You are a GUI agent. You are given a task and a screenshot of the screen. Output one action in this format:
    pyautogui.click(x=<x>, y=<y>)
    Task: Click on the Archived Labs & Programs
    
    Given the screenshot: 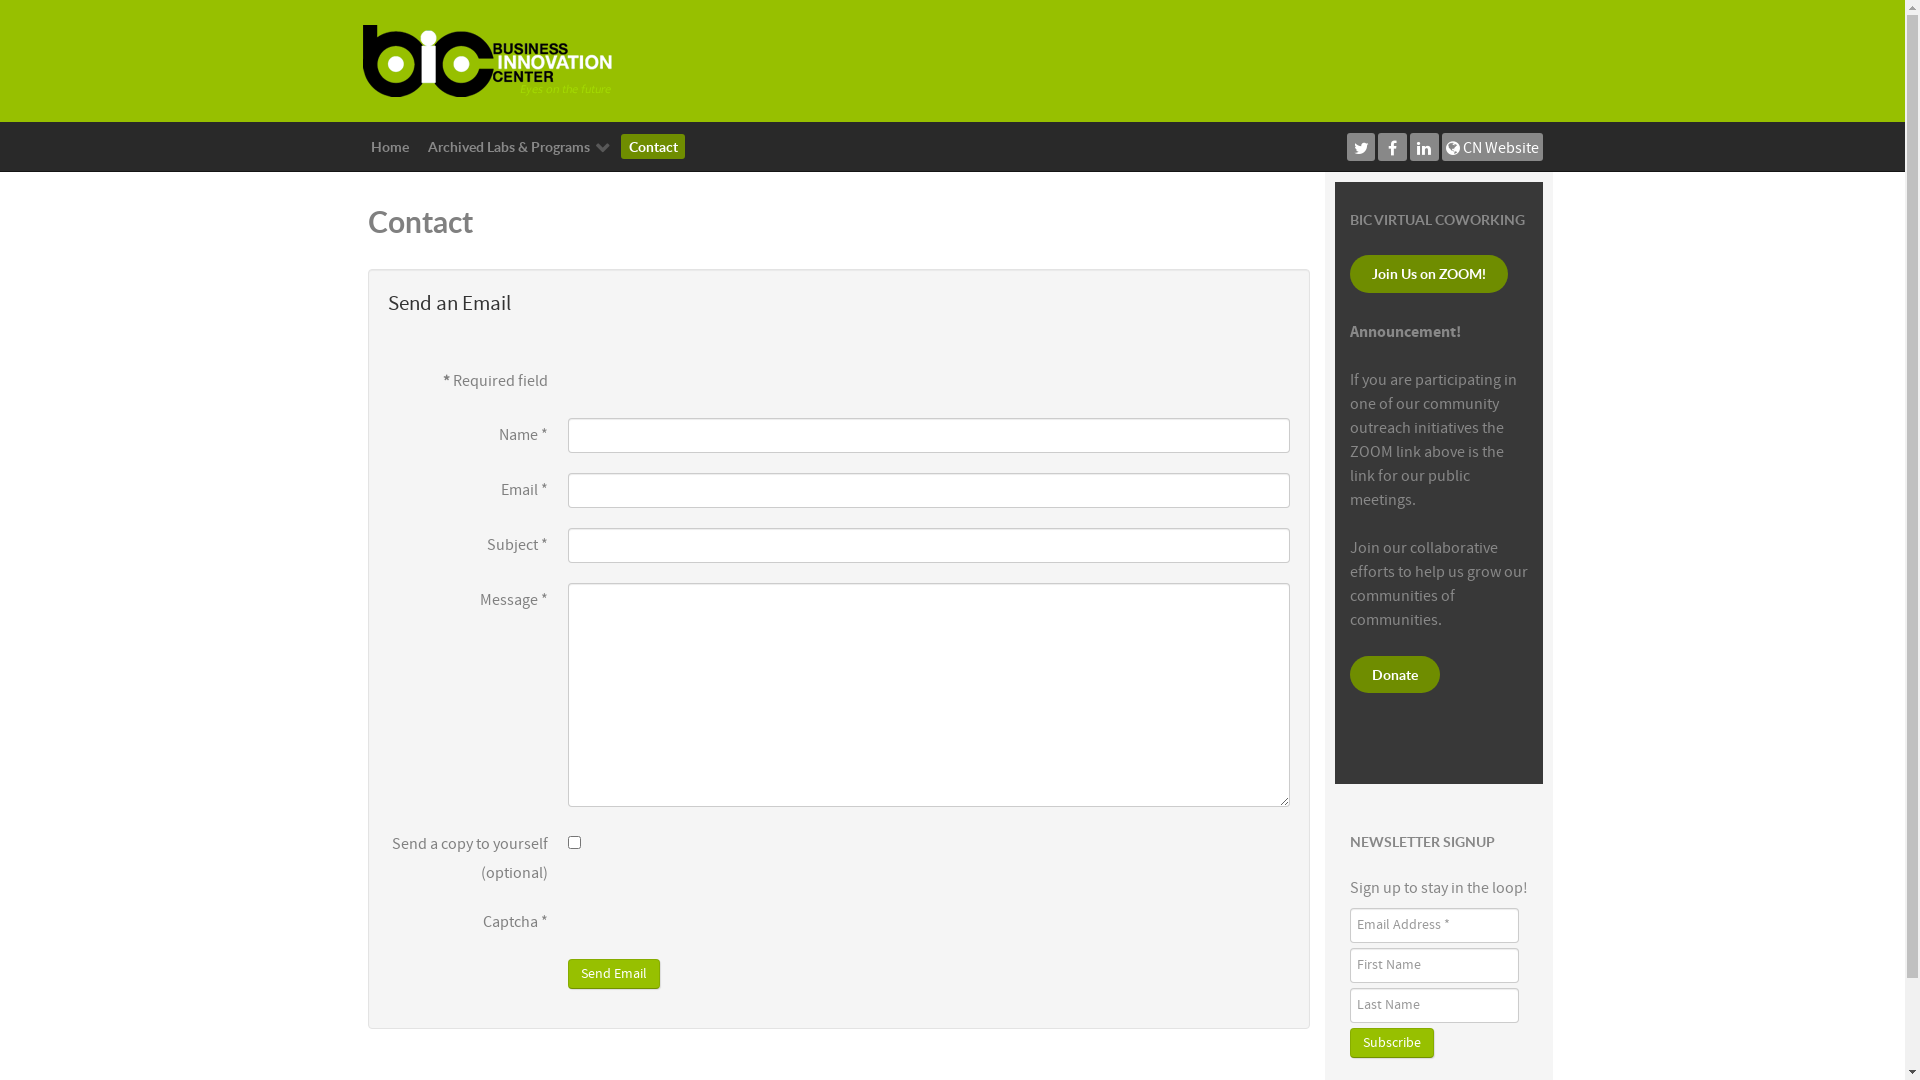 What is the action you would take?
    pyautogui.click(x=519, y=146)
    